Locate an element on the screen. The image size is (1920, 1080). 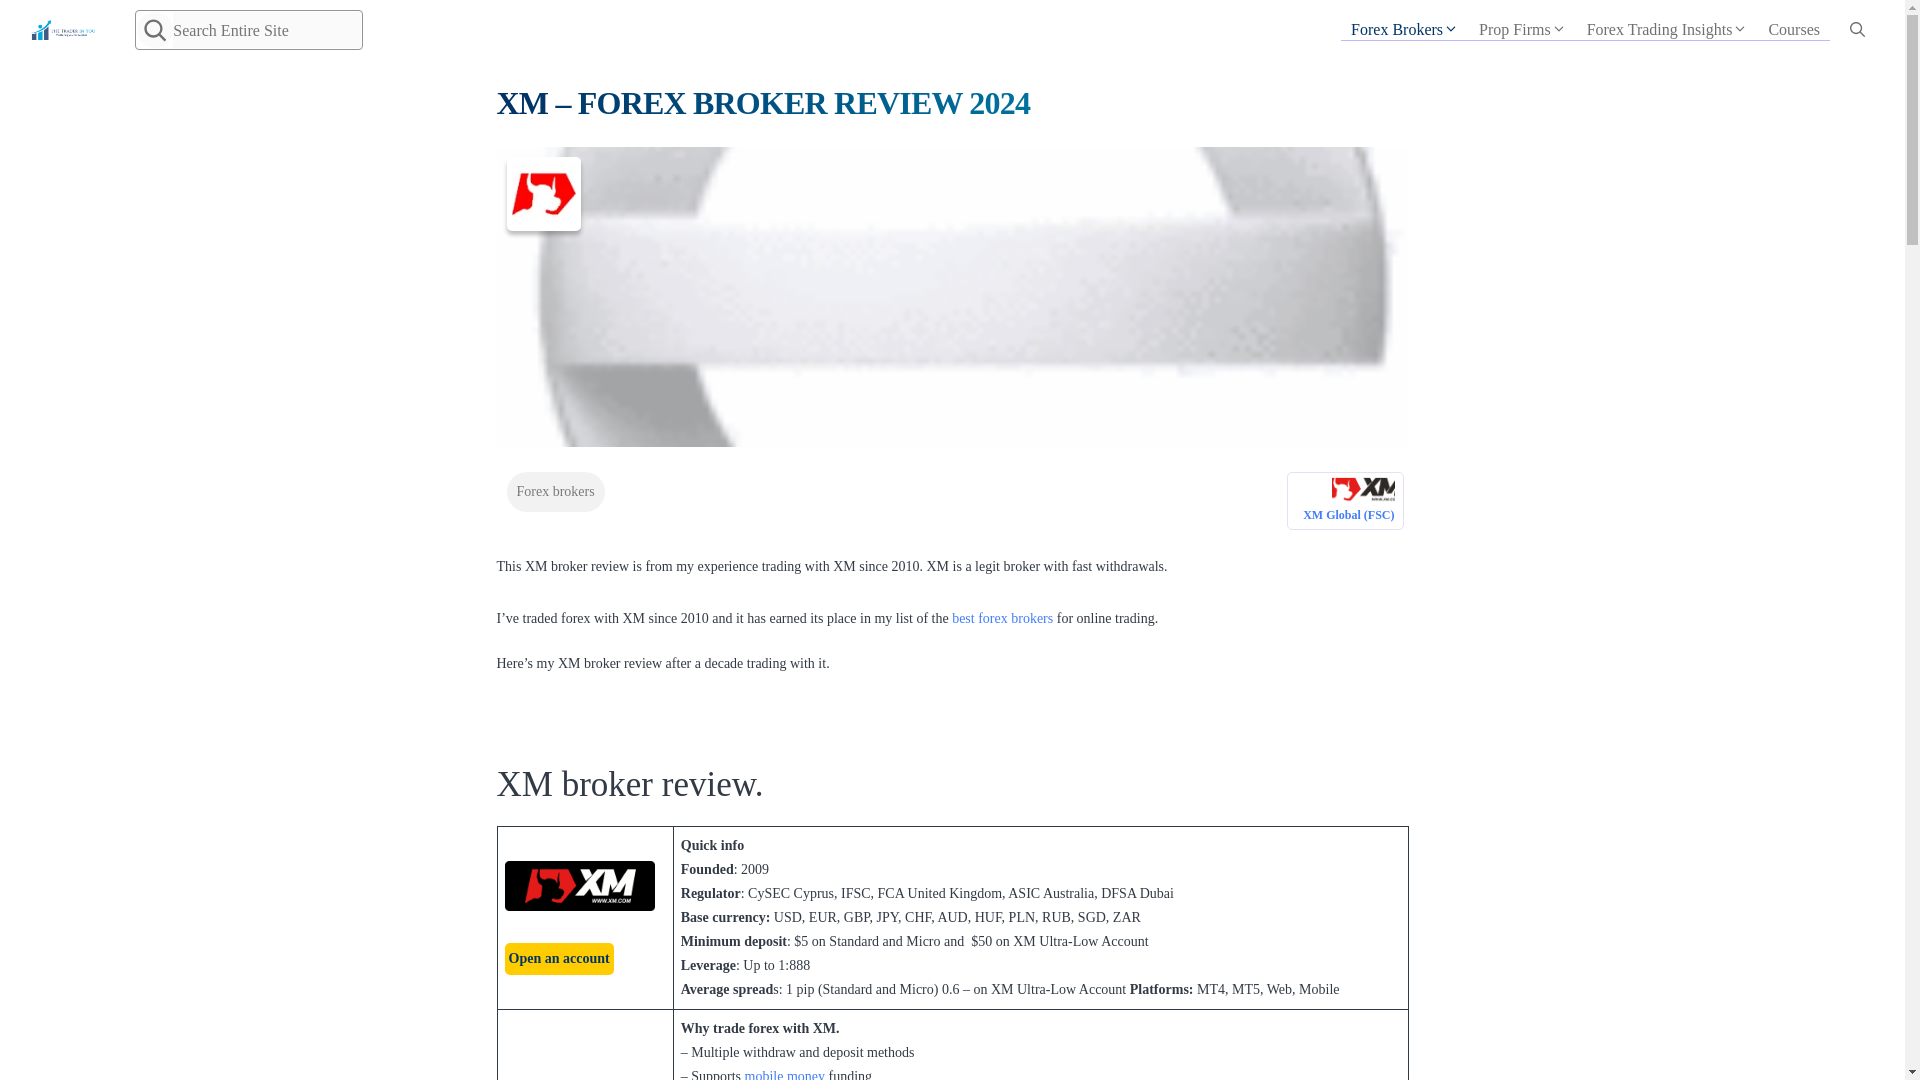
Forex Brokers is located at coordinates (1404, 29).